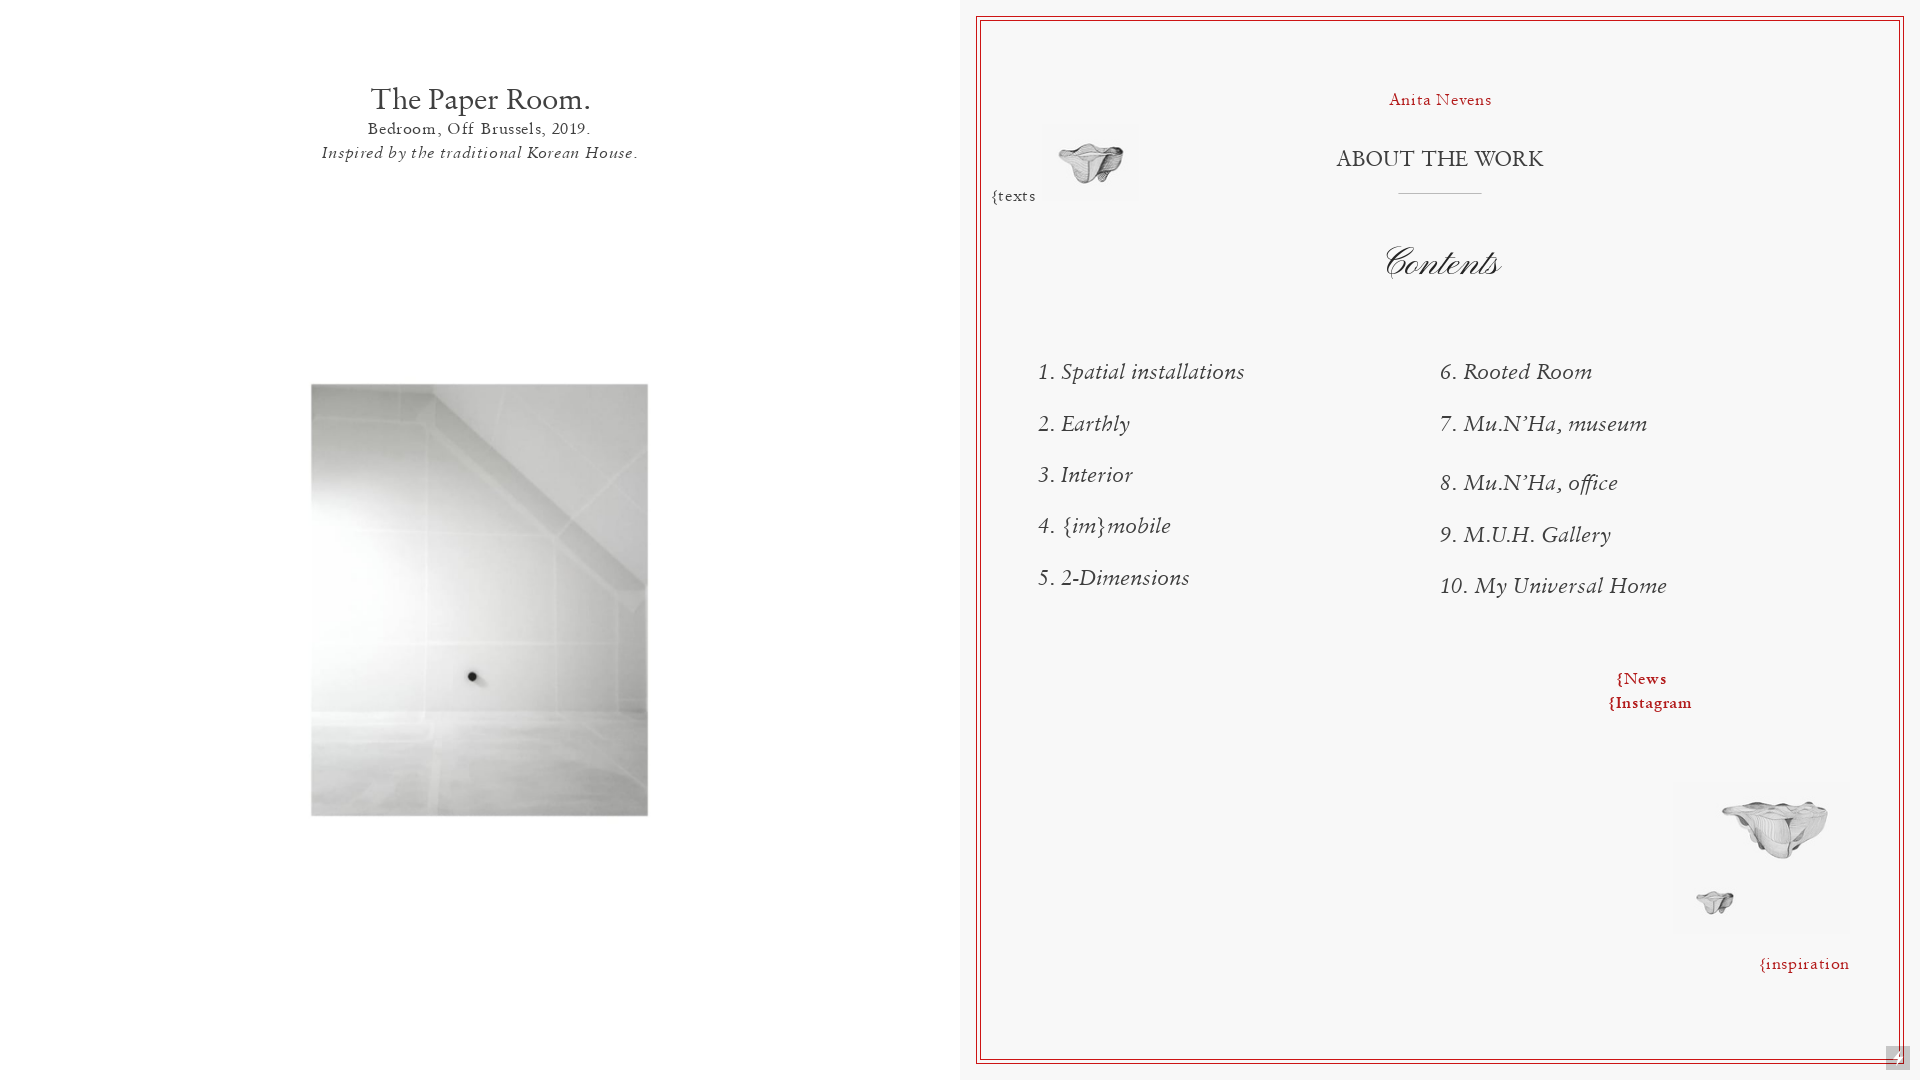  I want to click on 5. 2-Dimensions, so click(1114, 577).